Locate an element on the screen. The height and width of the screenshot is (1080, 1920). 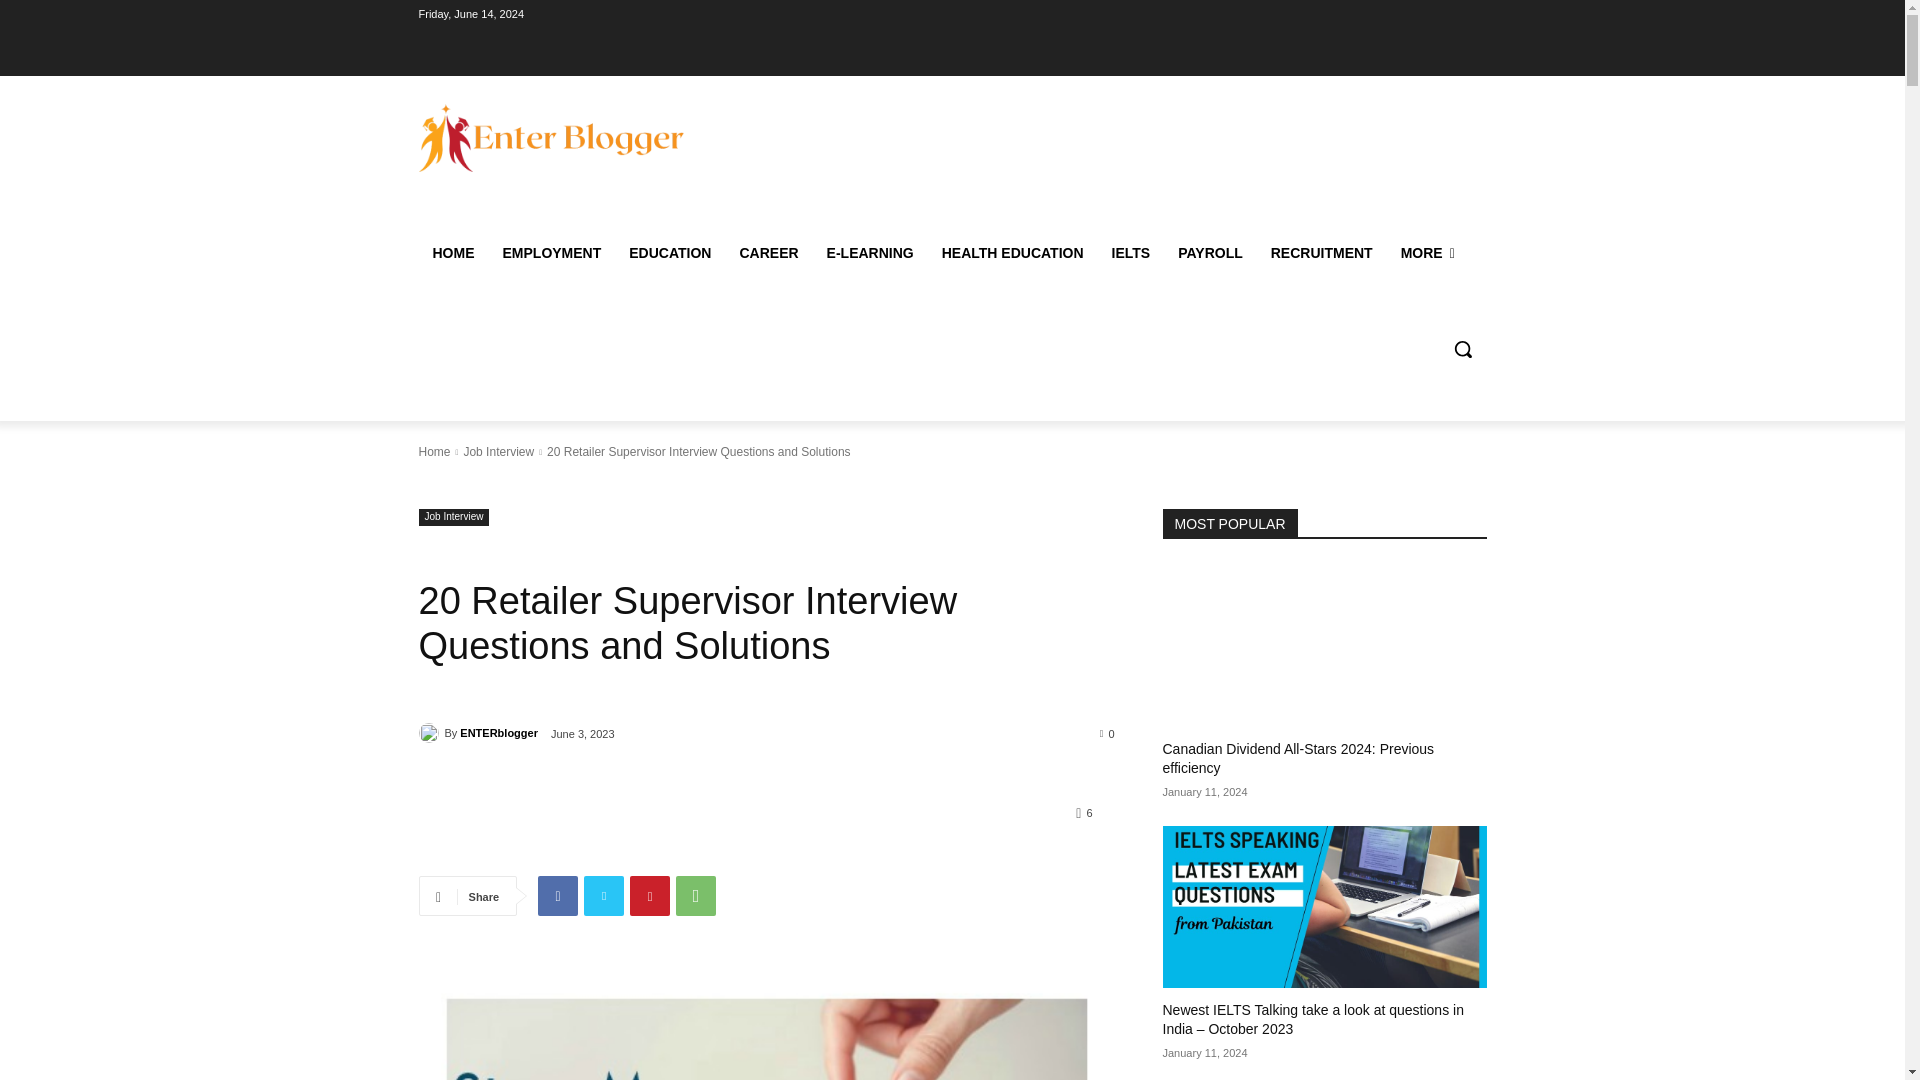
Facebook is located at coordinates (557, 895).